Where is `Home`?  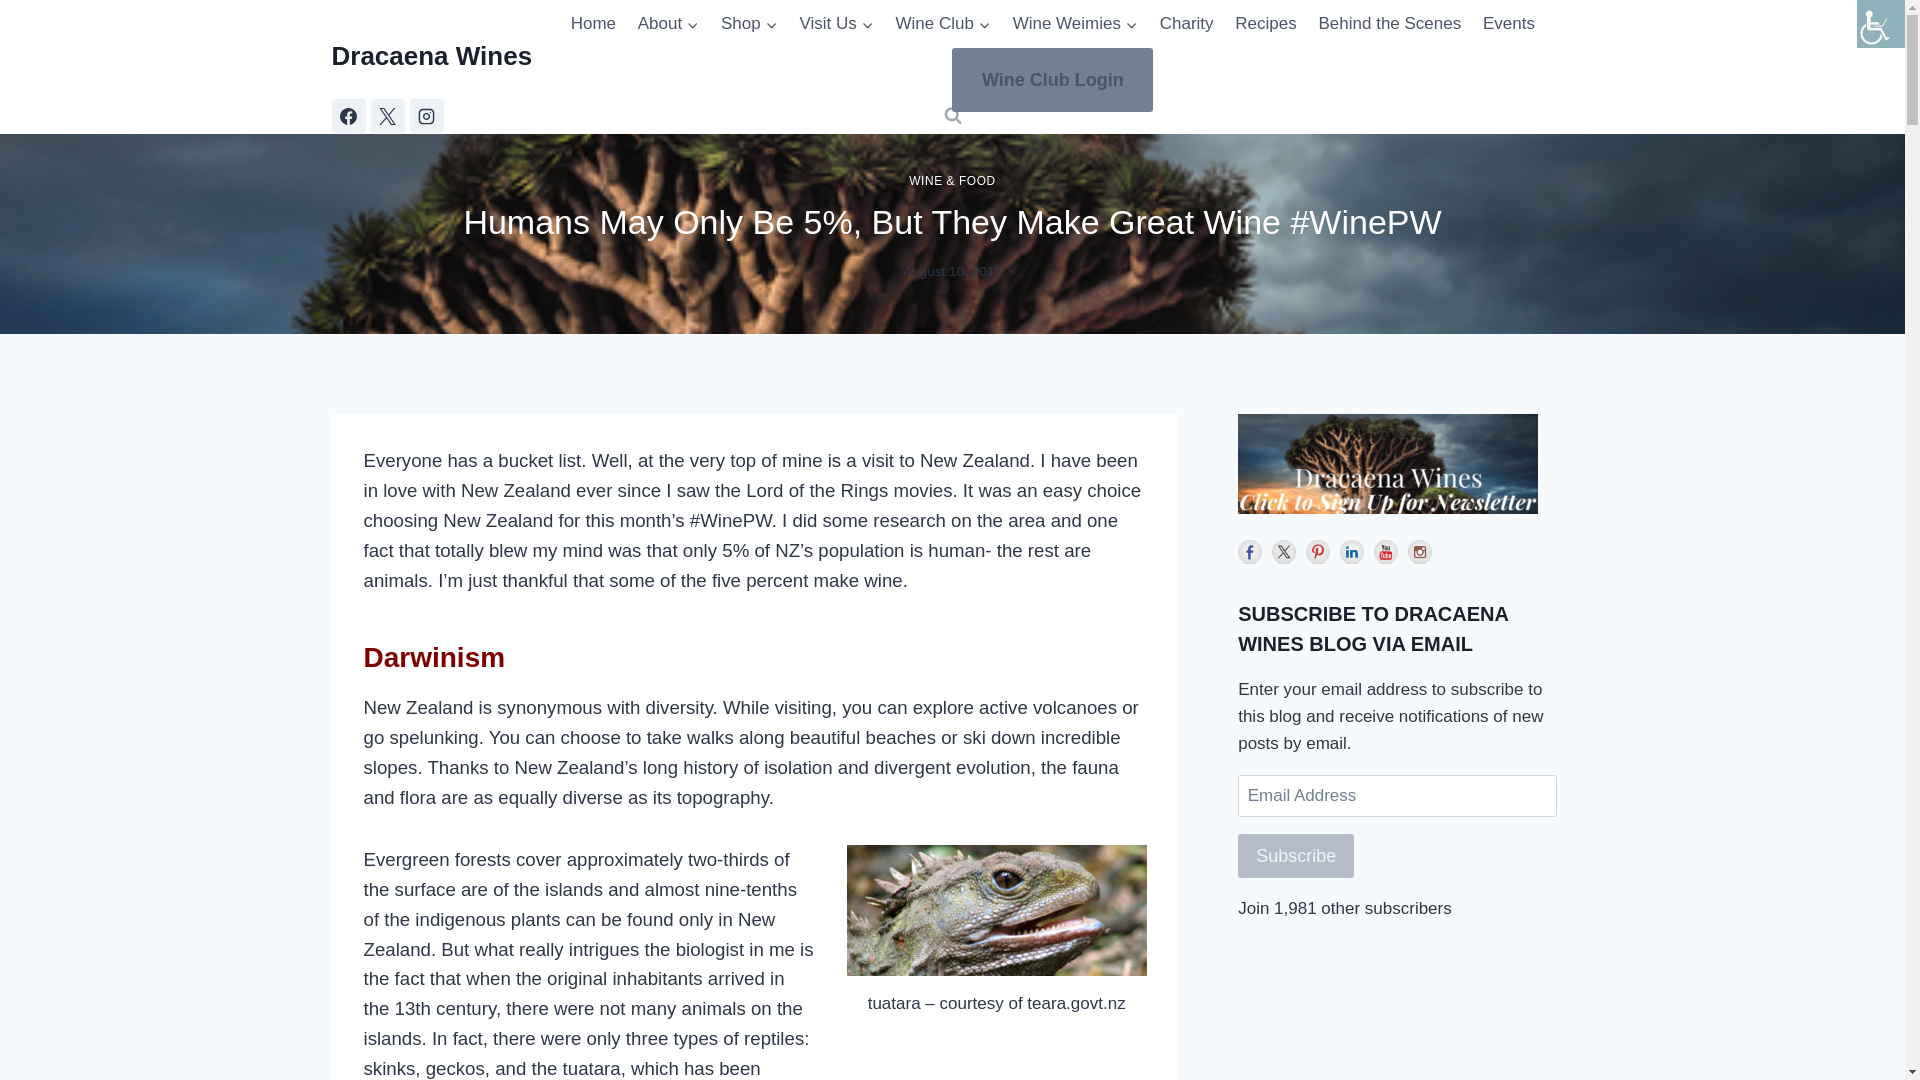 Home is located at coordinates (594, 24).